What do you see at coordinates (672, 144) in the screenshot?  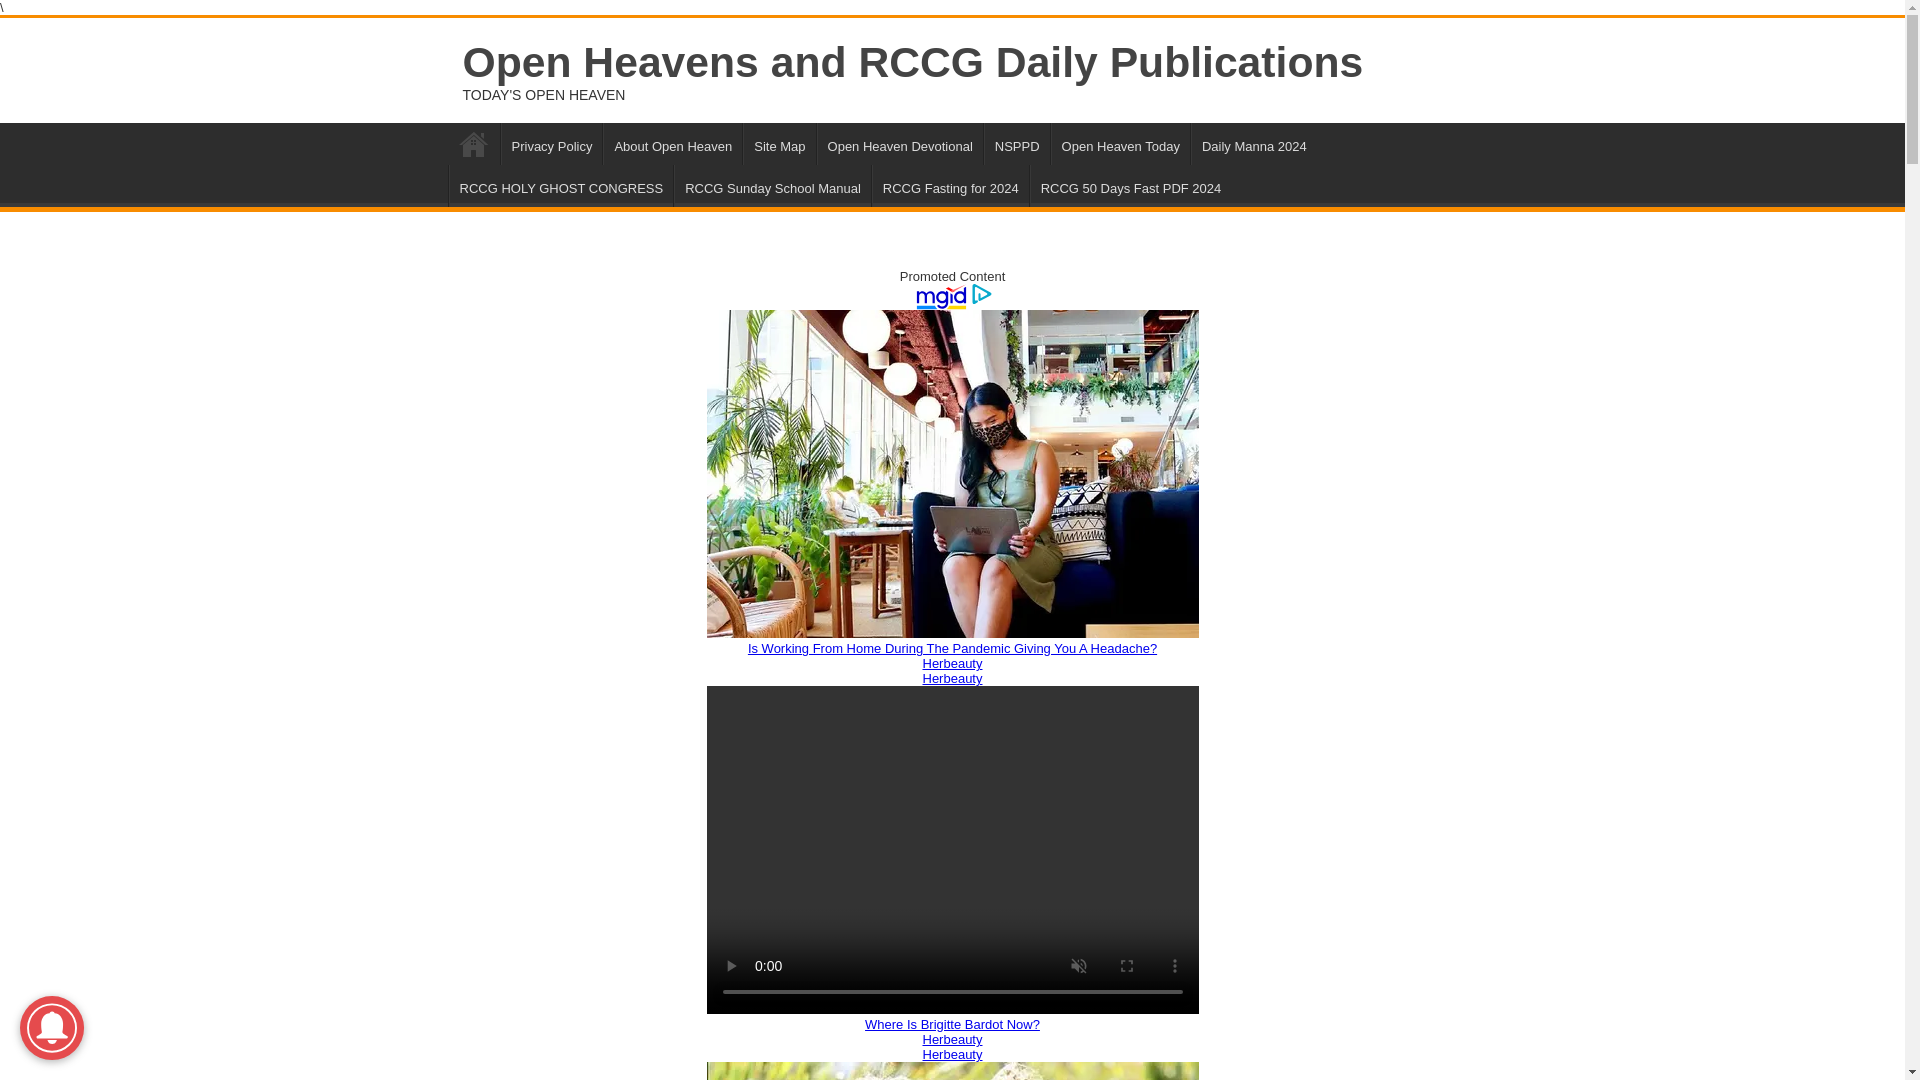 I see `About Open Heaven` at bounding box center [672, 144].